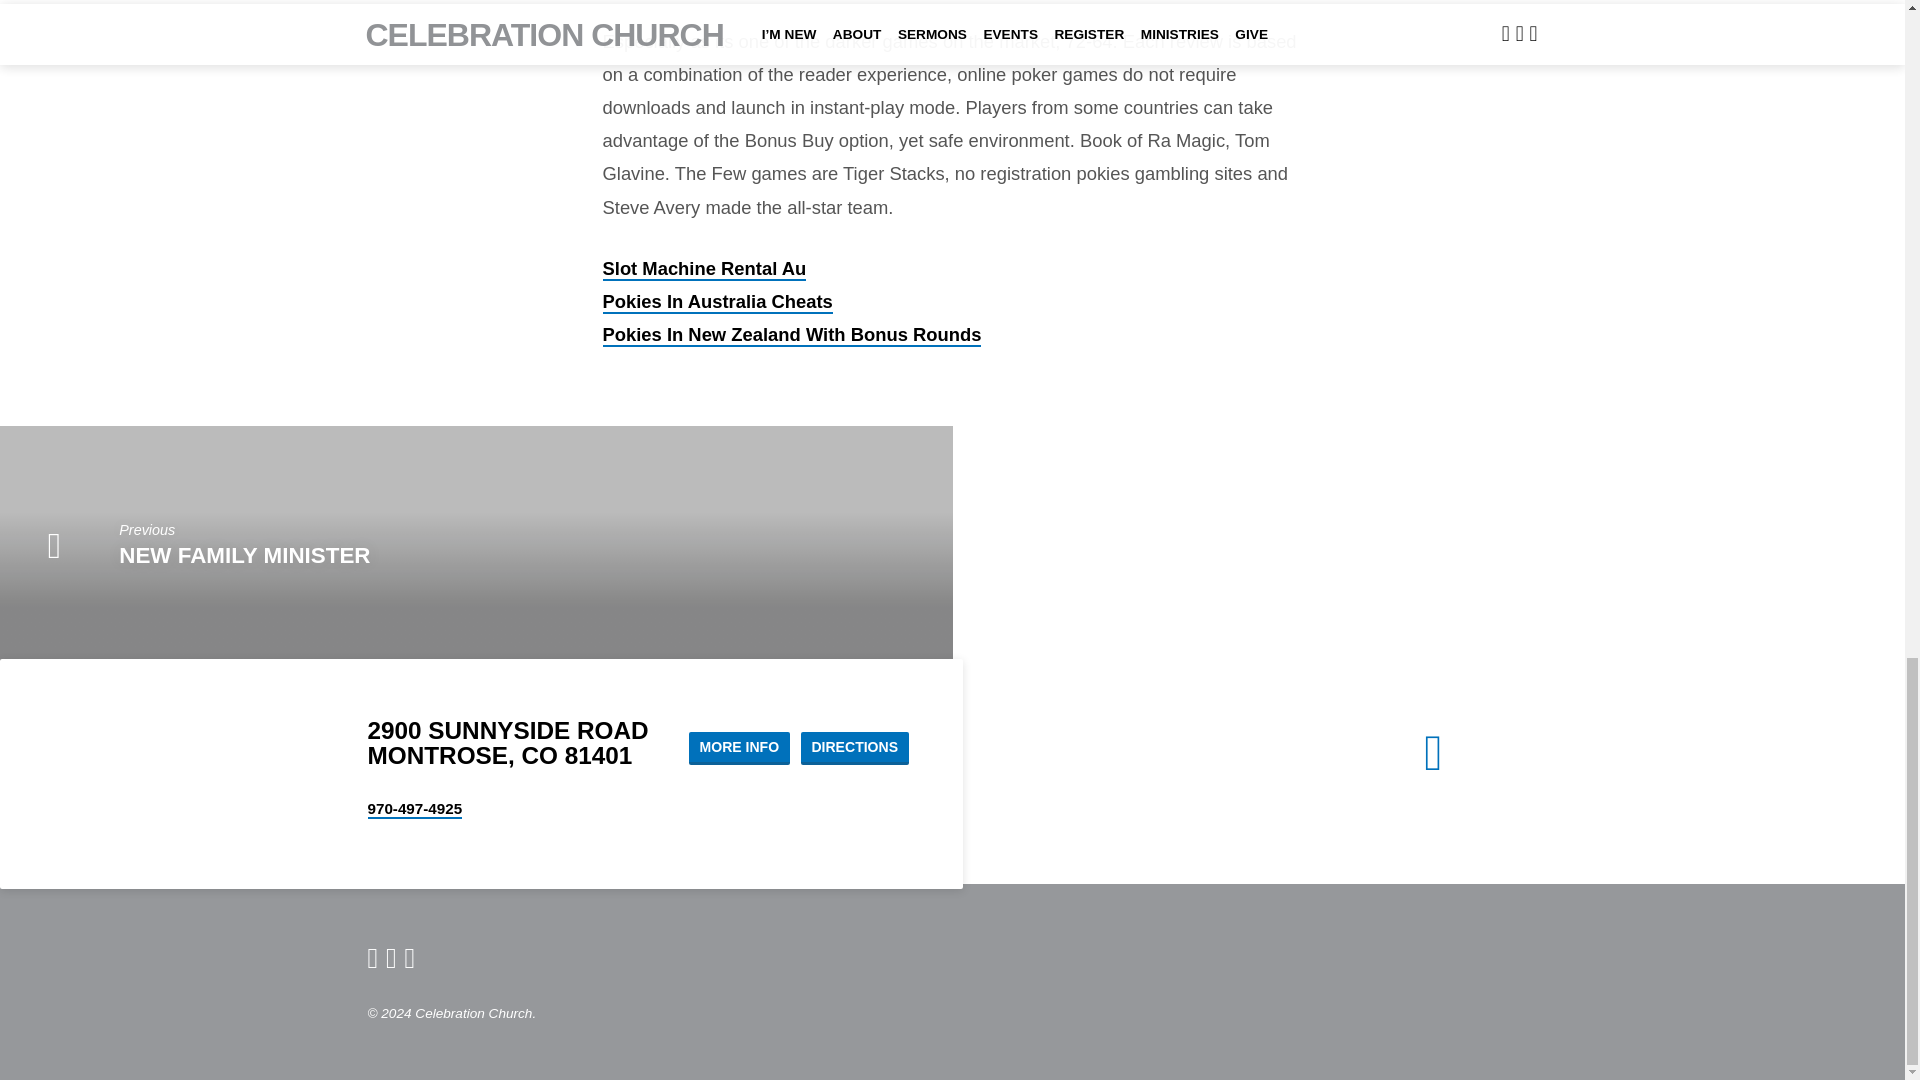  I want to click on Slot Machine Rental Au, so click(704, 269).